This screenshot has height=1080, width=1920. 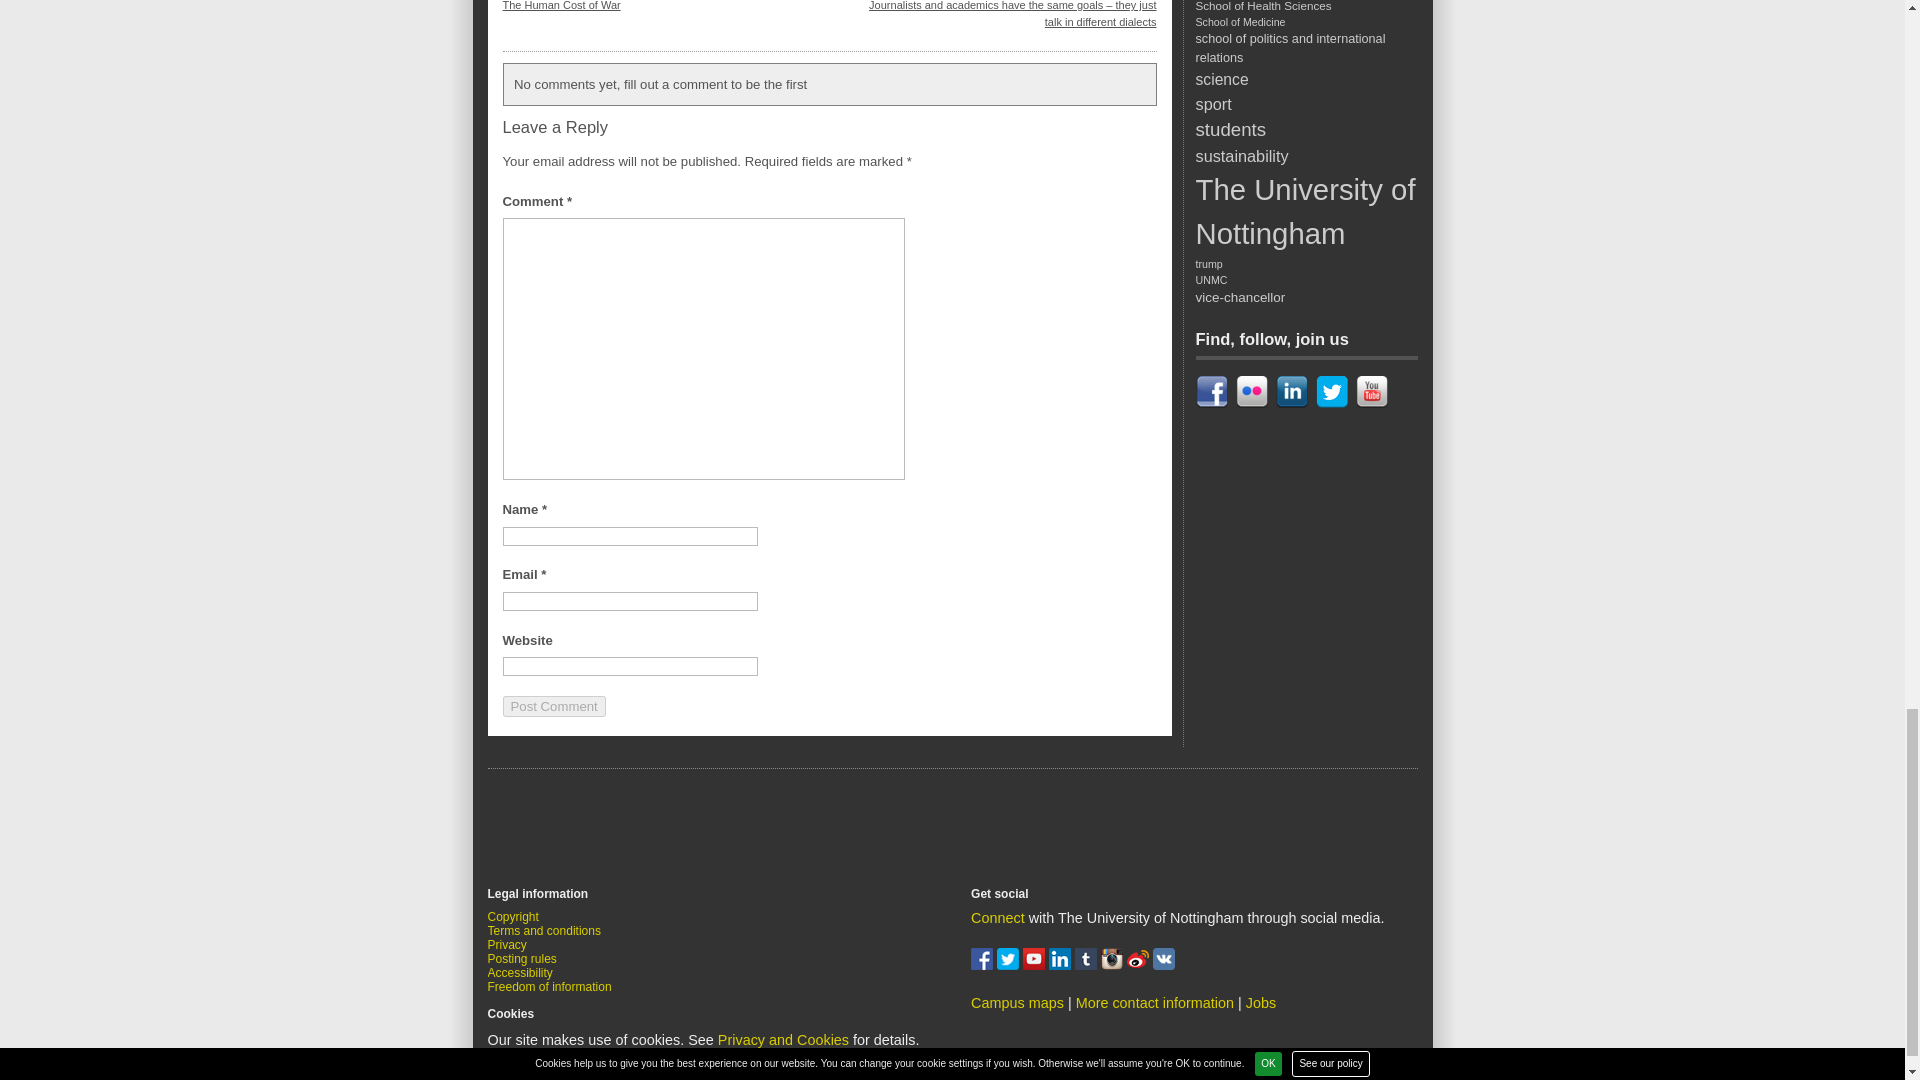 What do you see at coordinates (1164, 964) in the screenshot?
I see `Join us on vkontakte` at bounding box center [1164, 964].